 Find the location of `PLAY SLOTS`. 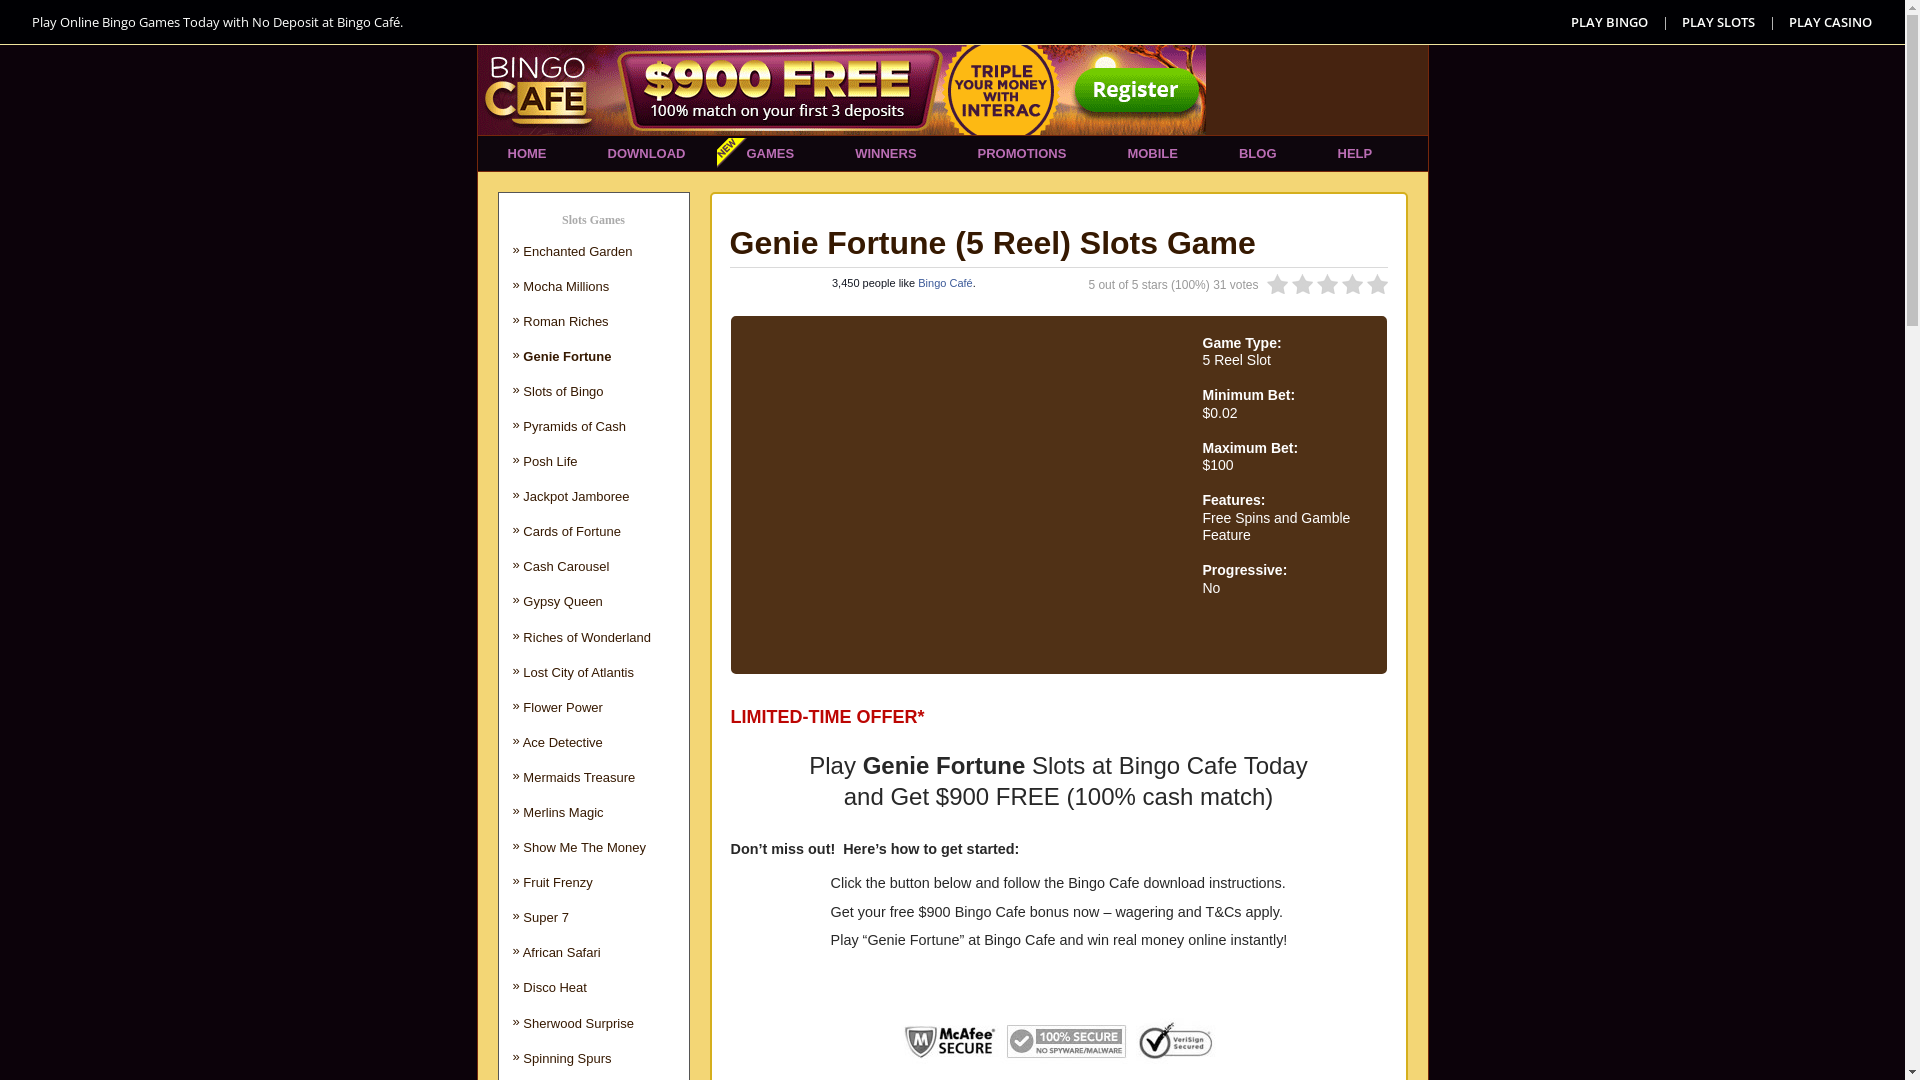

PLAY SLOTS is located at coordinates (1719, 22).